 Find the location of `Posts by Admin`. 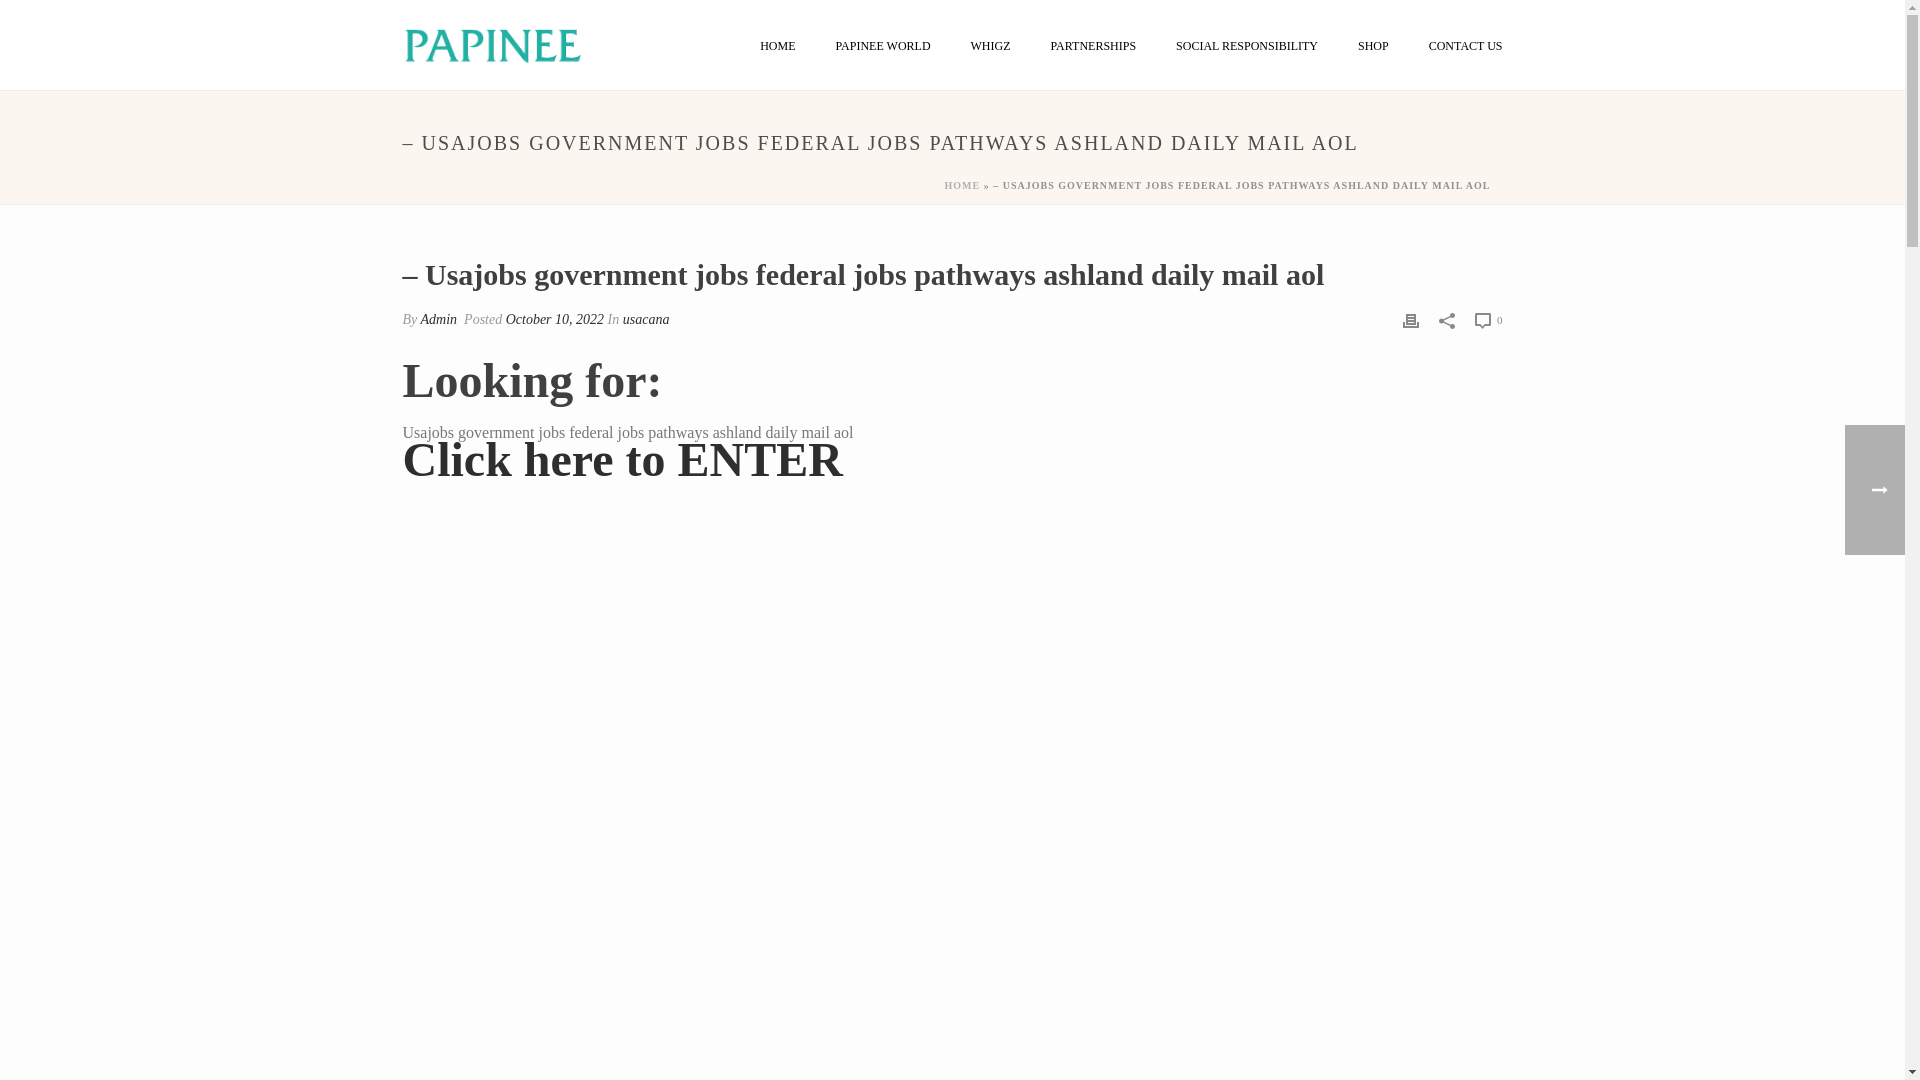

Posts by Admin is located at coordinates (439, 320).